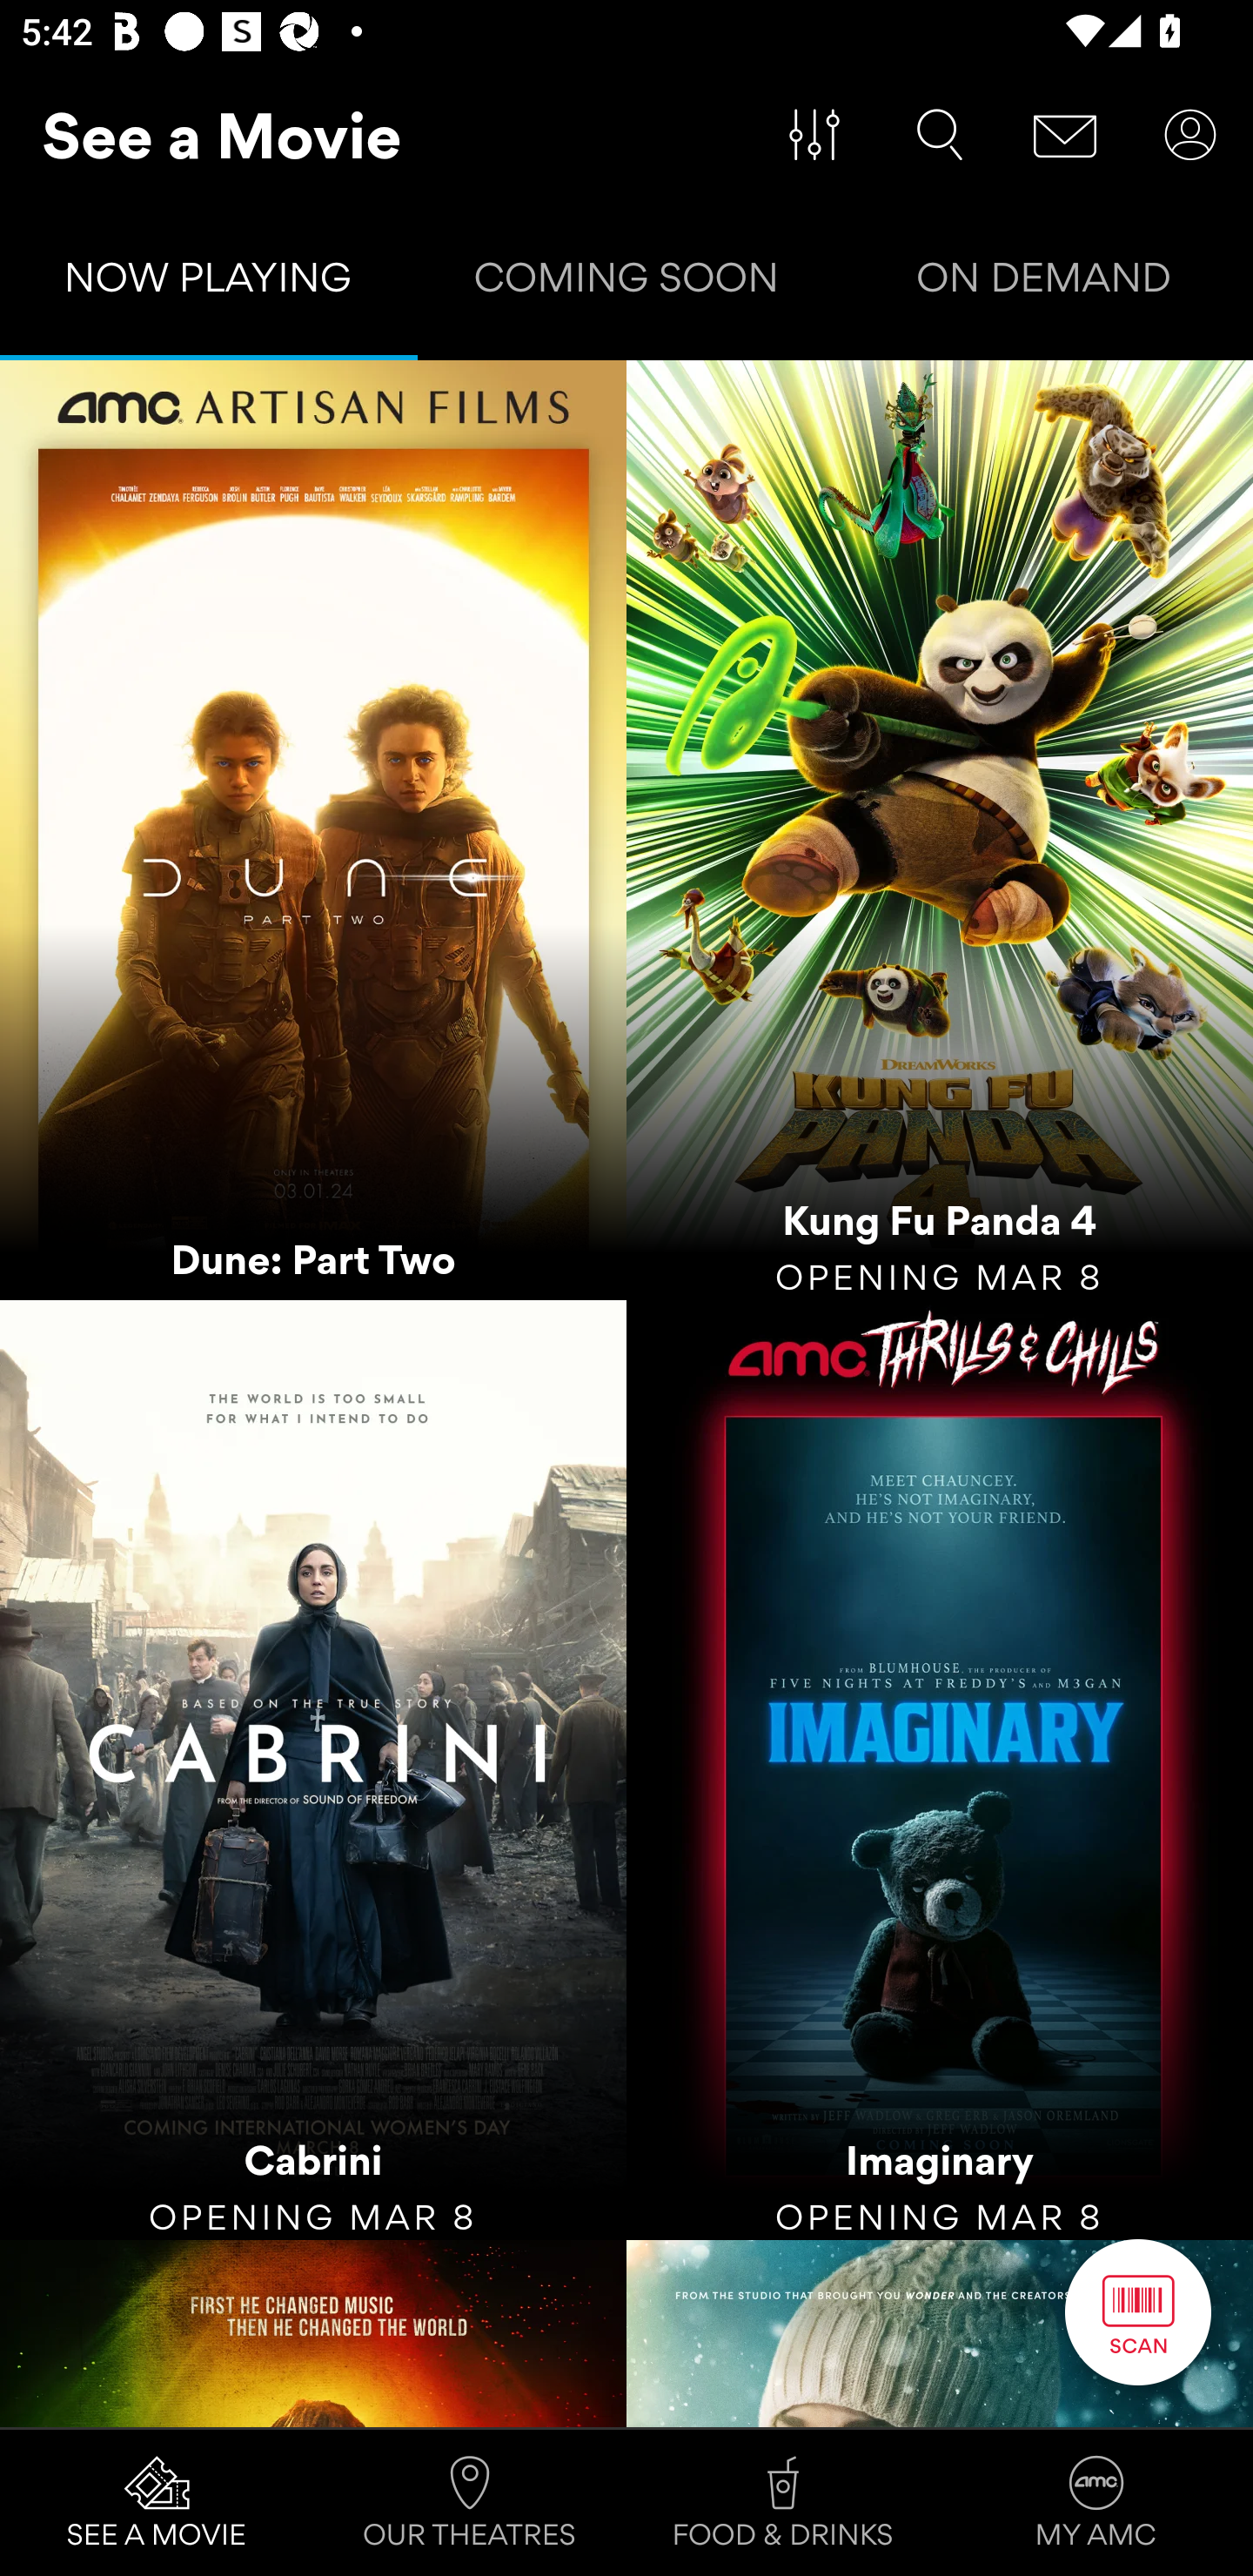 The image size is (1253, 2576). What do you see at coordinates (1044, 284) in the screenshot?
I see `ON DEMAND
Tab 3 of 3` at bounding box center [1044, 284].